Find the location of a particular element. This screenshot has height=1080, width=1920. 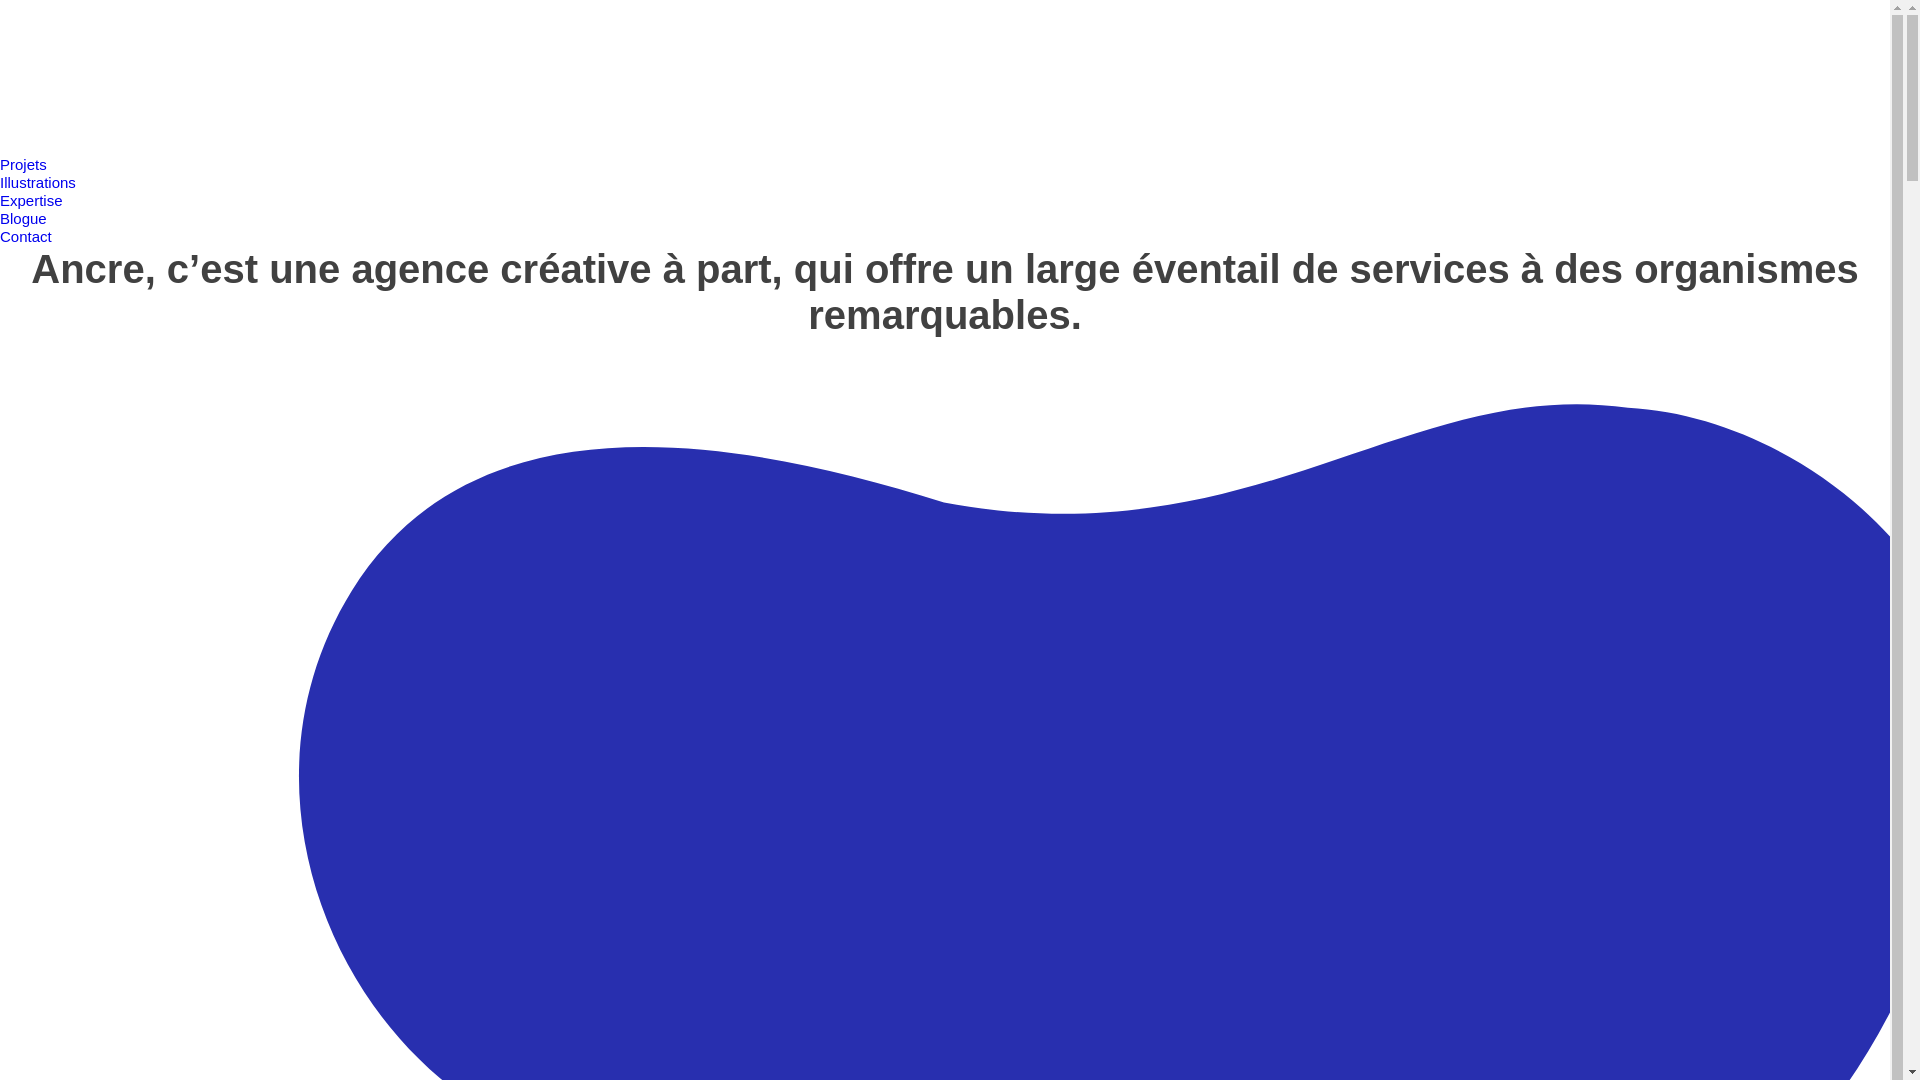

Contact is located at coordinates (26, 236).